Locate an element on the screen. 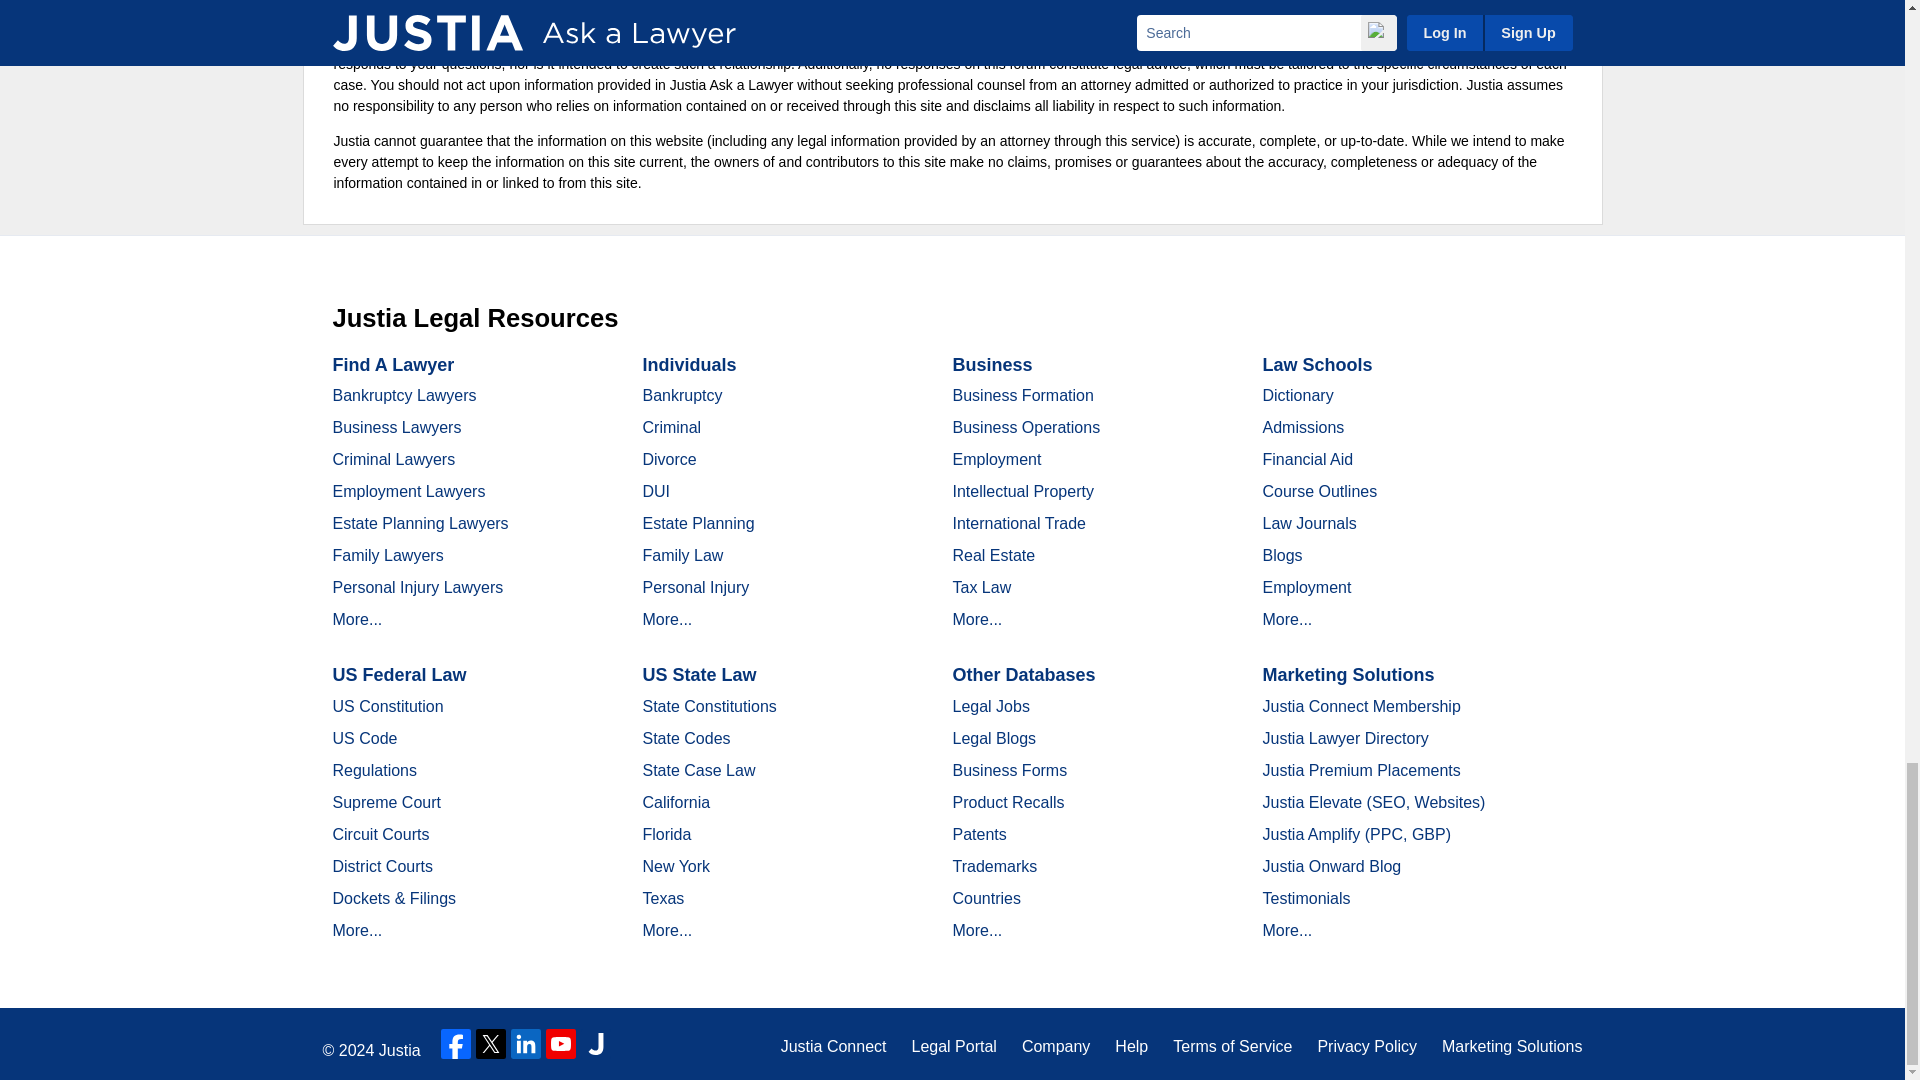 The height and width of the screenshot is (1080, 1920). Facebook is located at coordinates (456, 1044).